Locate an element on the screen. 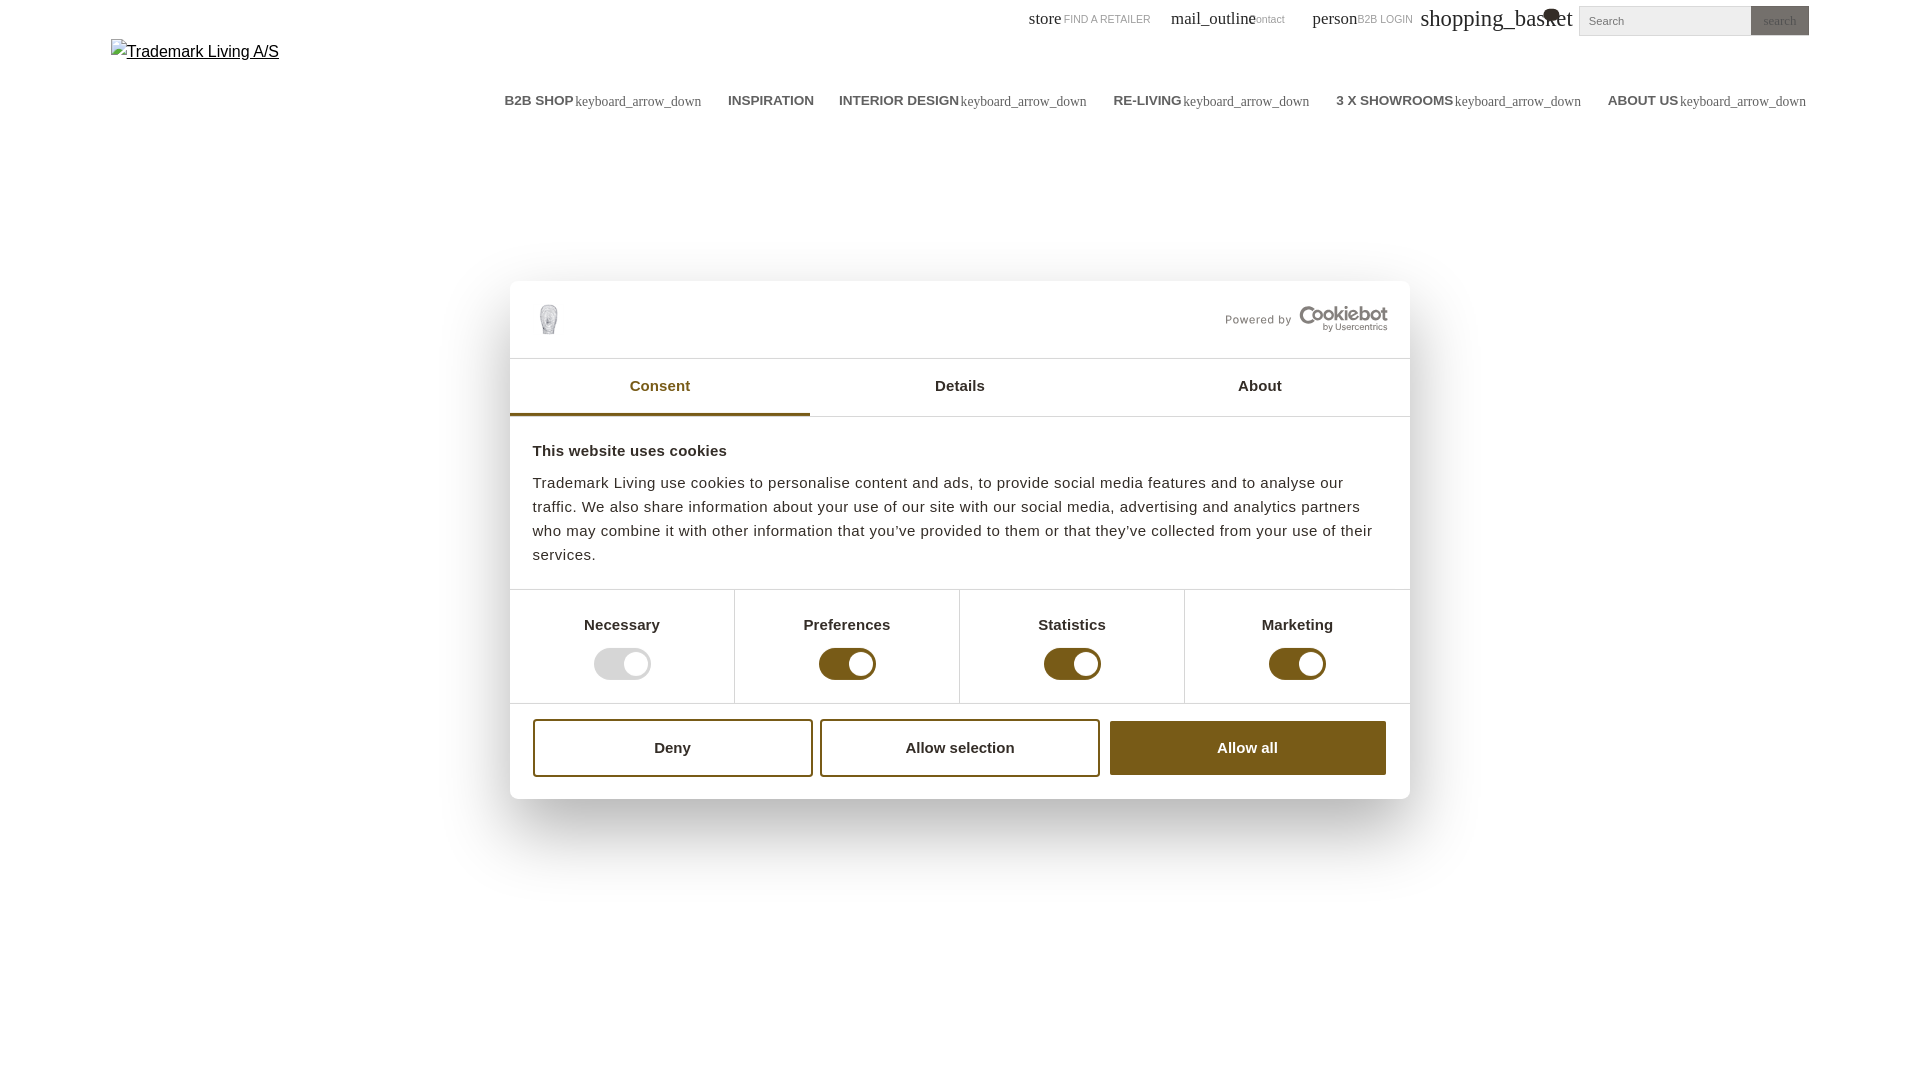 Image resolution: width=1920 pixels, height=1080 pixels. About is located at coordinates (1259, 386).